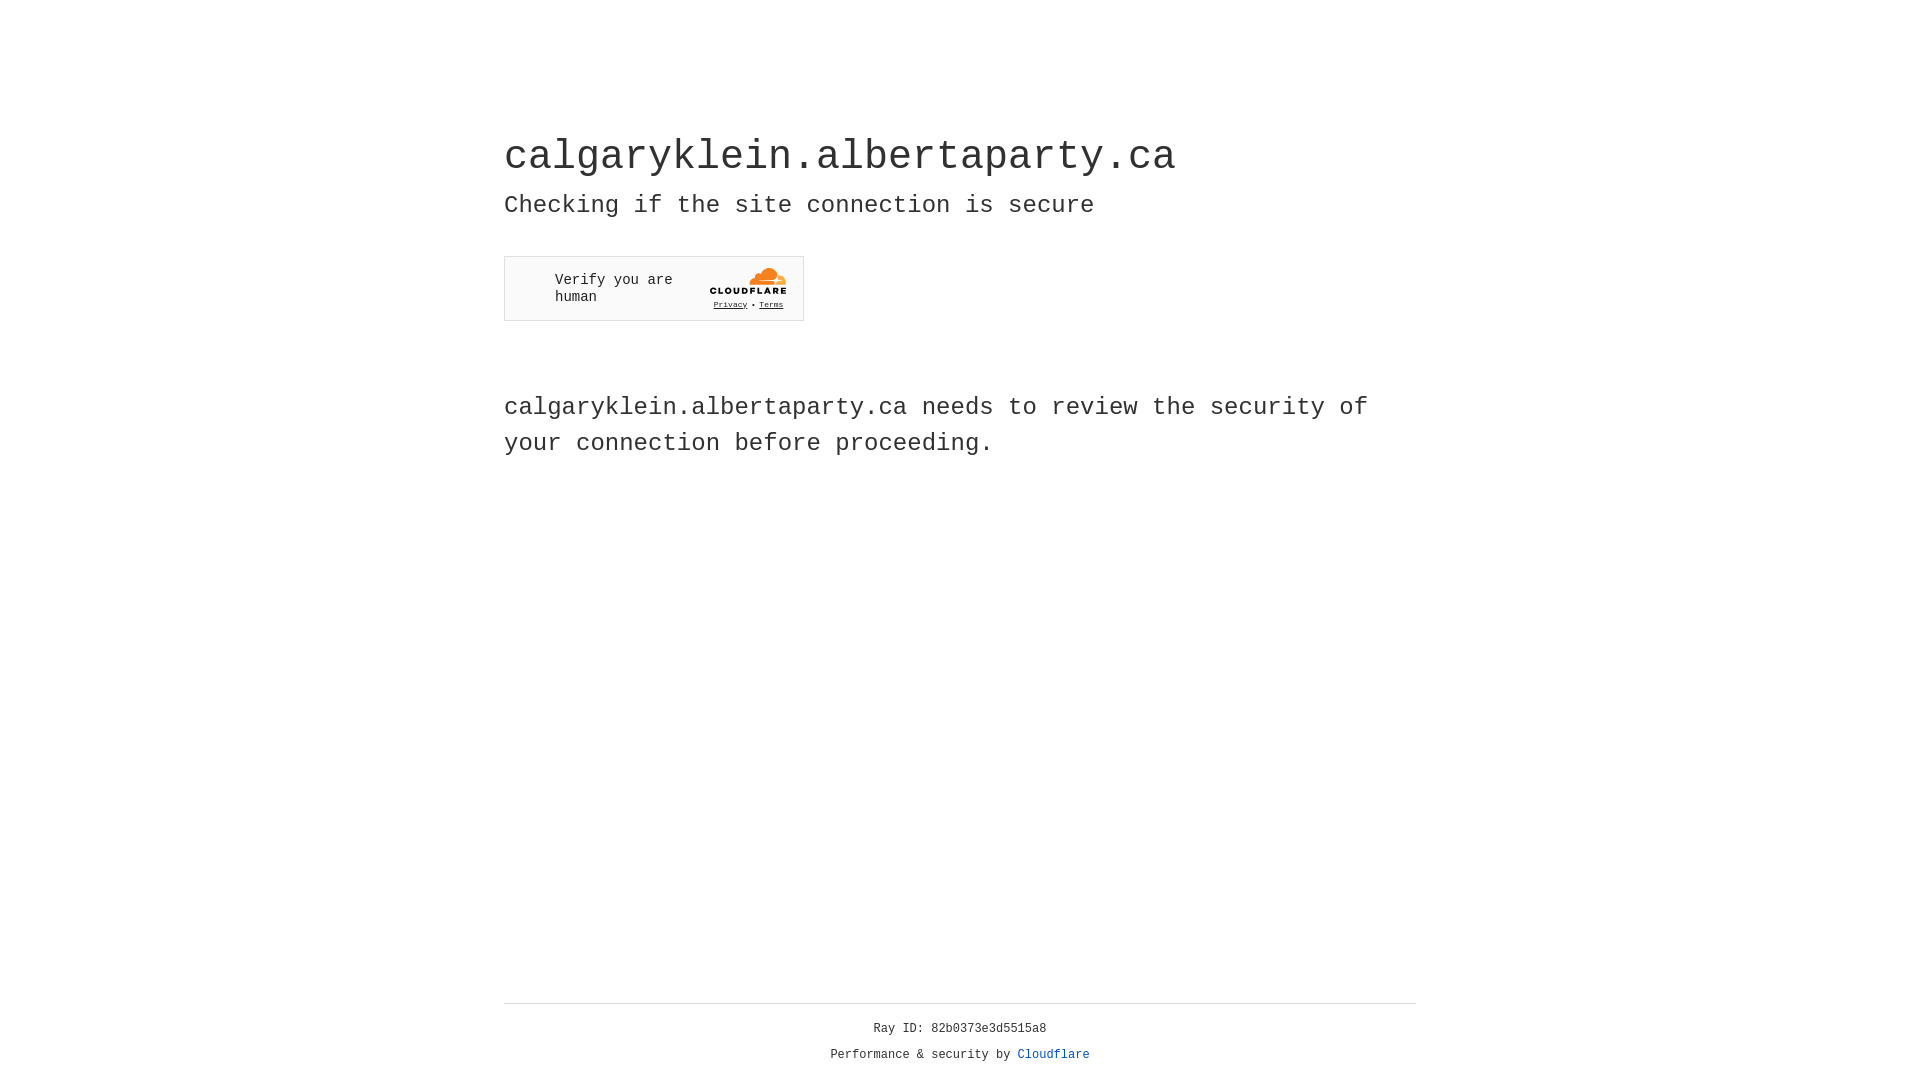  I want to click on Cloudflare, so click(1054, 1055).